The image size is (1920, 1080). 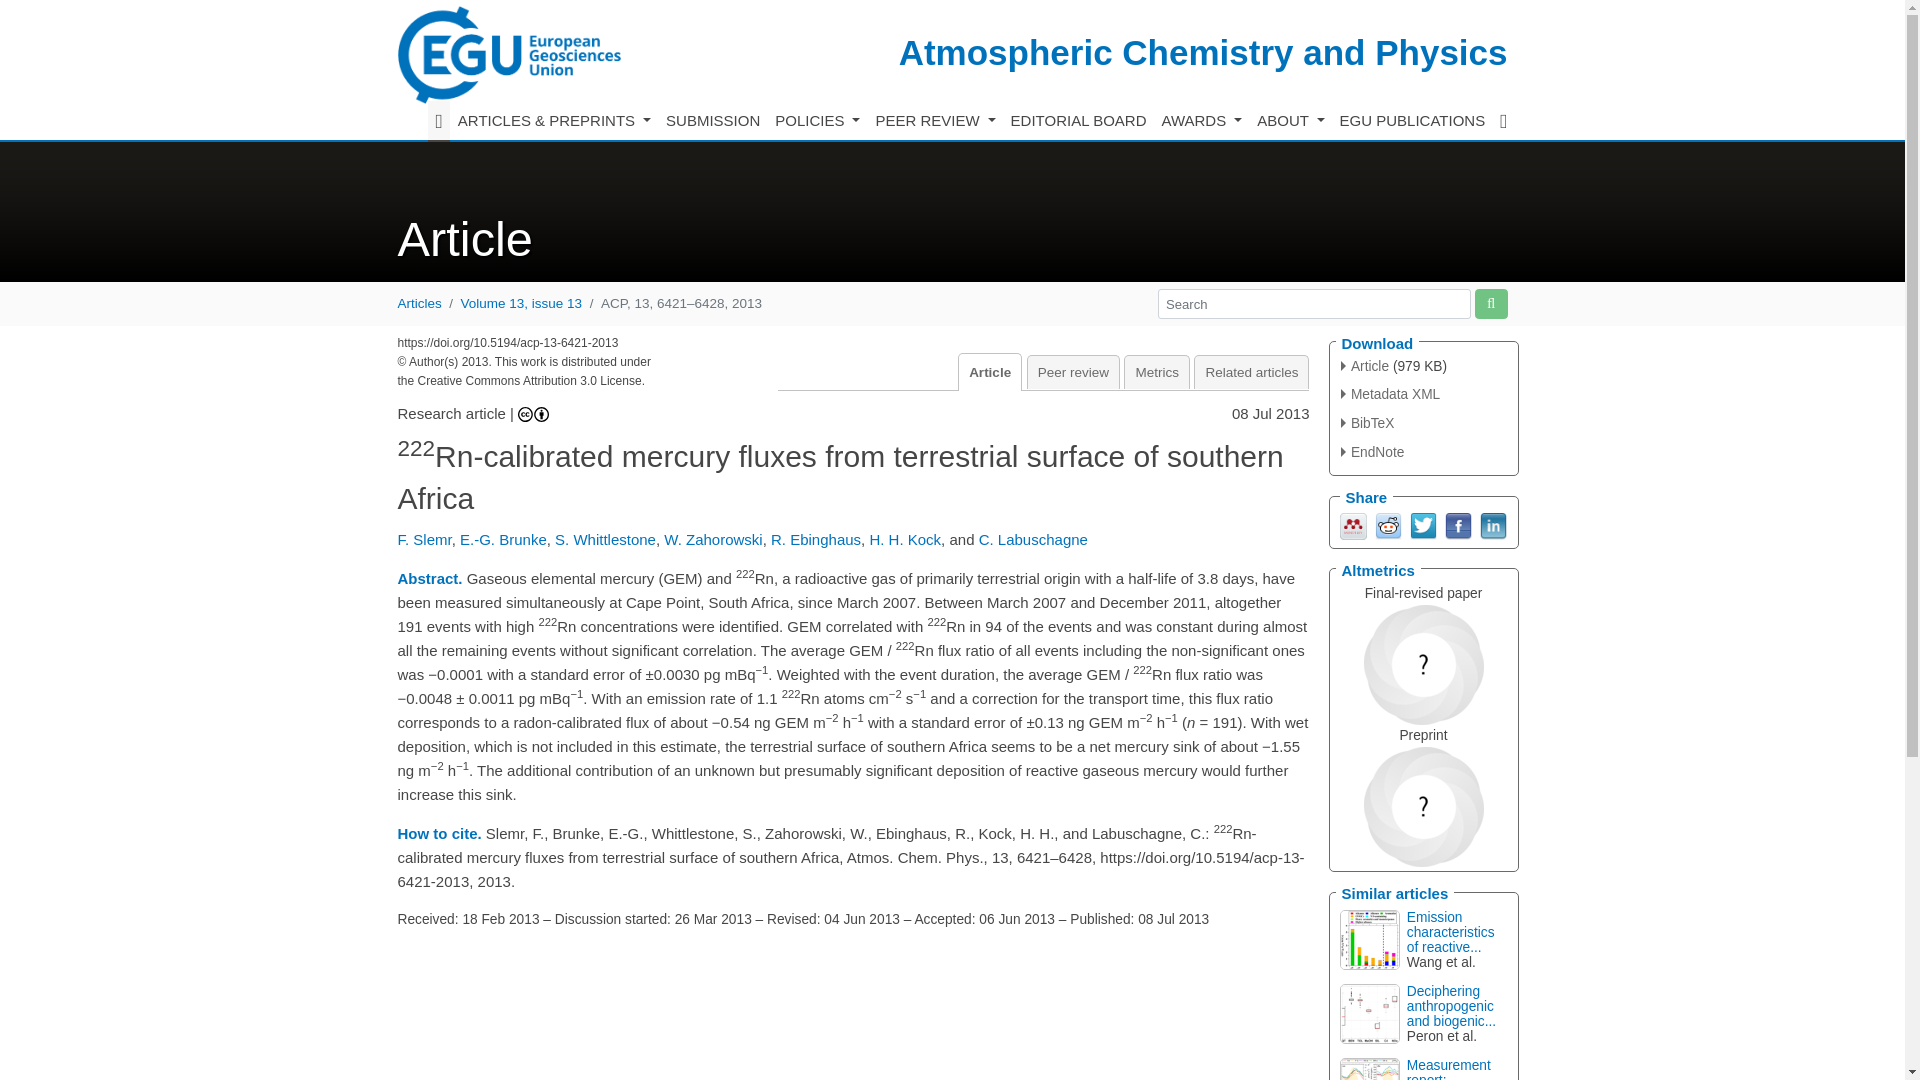 What do you see at coordinates (1354, 524) in the screenshot?
I see `Mendeley` at bounding box center [1354, 524].